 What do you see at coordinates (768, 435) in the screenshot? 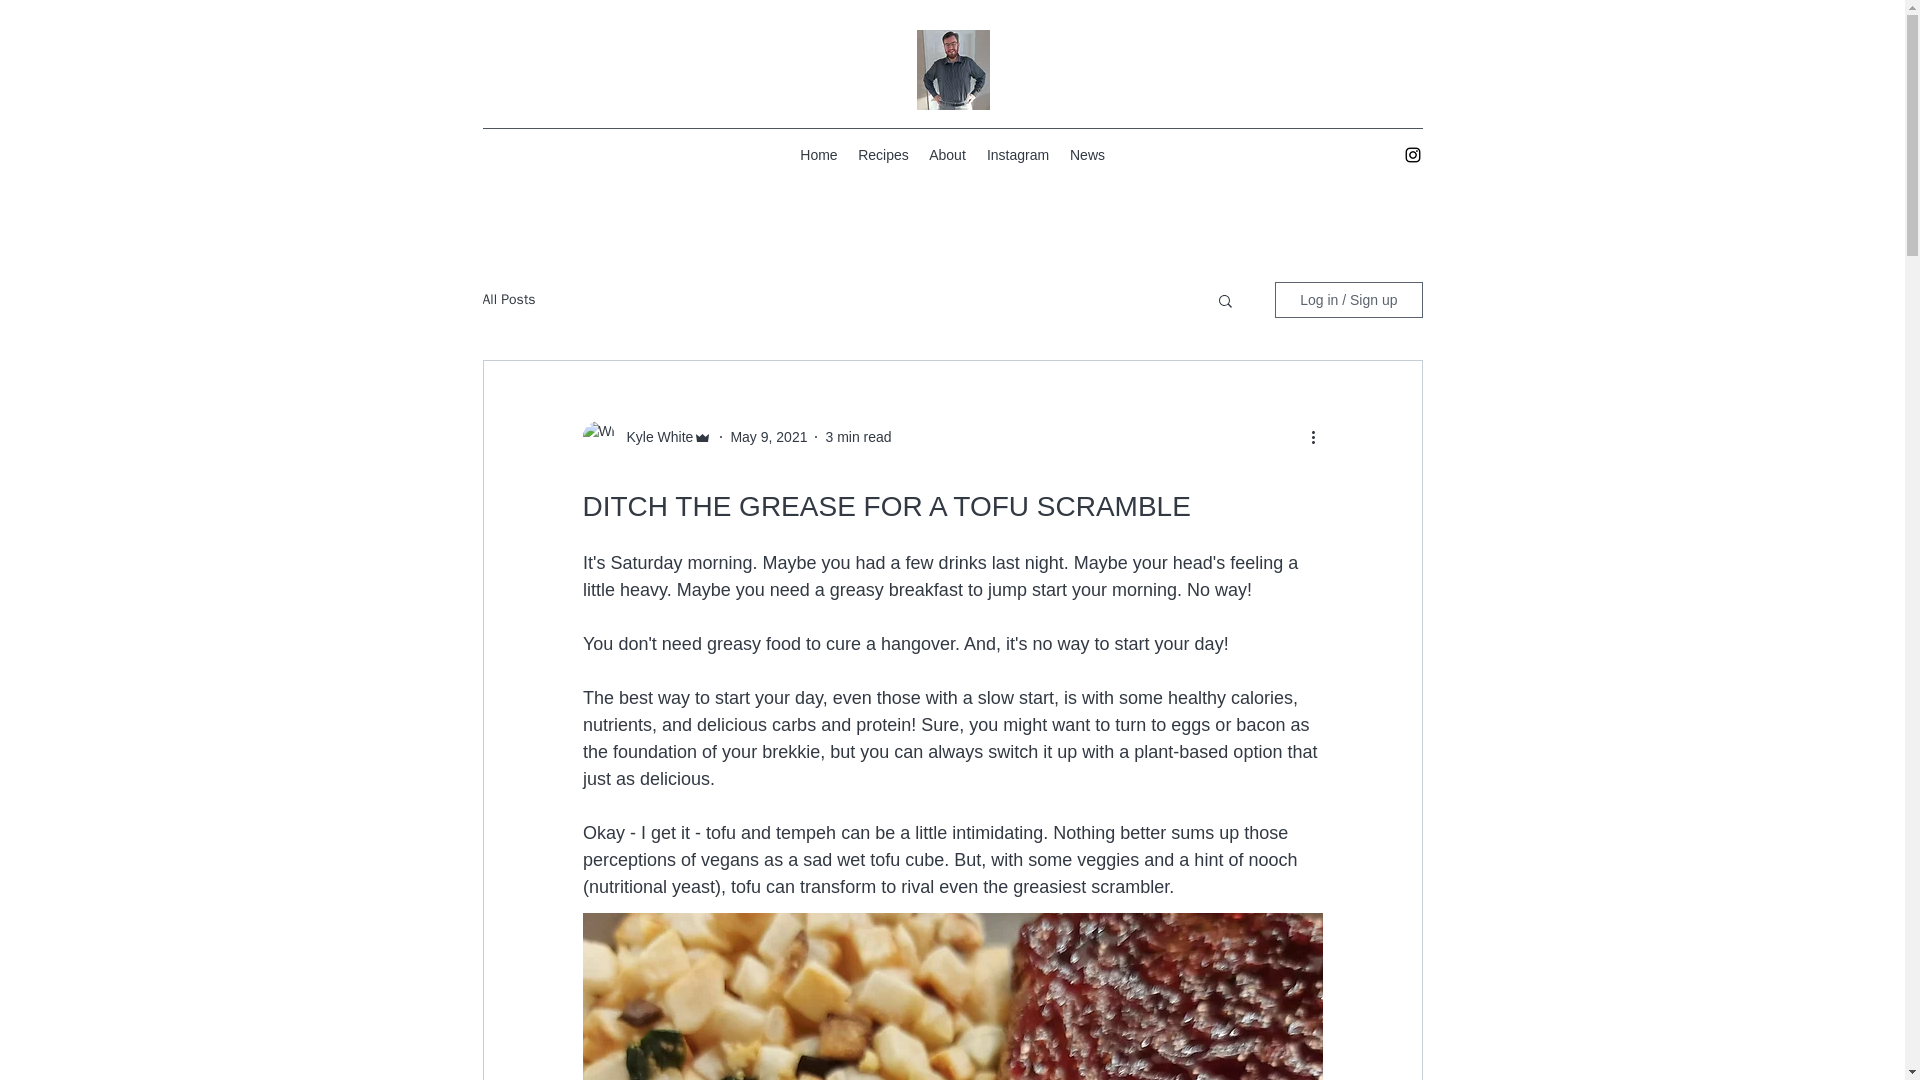
I see `May 9, 2021` at bounding box center [768, 435].